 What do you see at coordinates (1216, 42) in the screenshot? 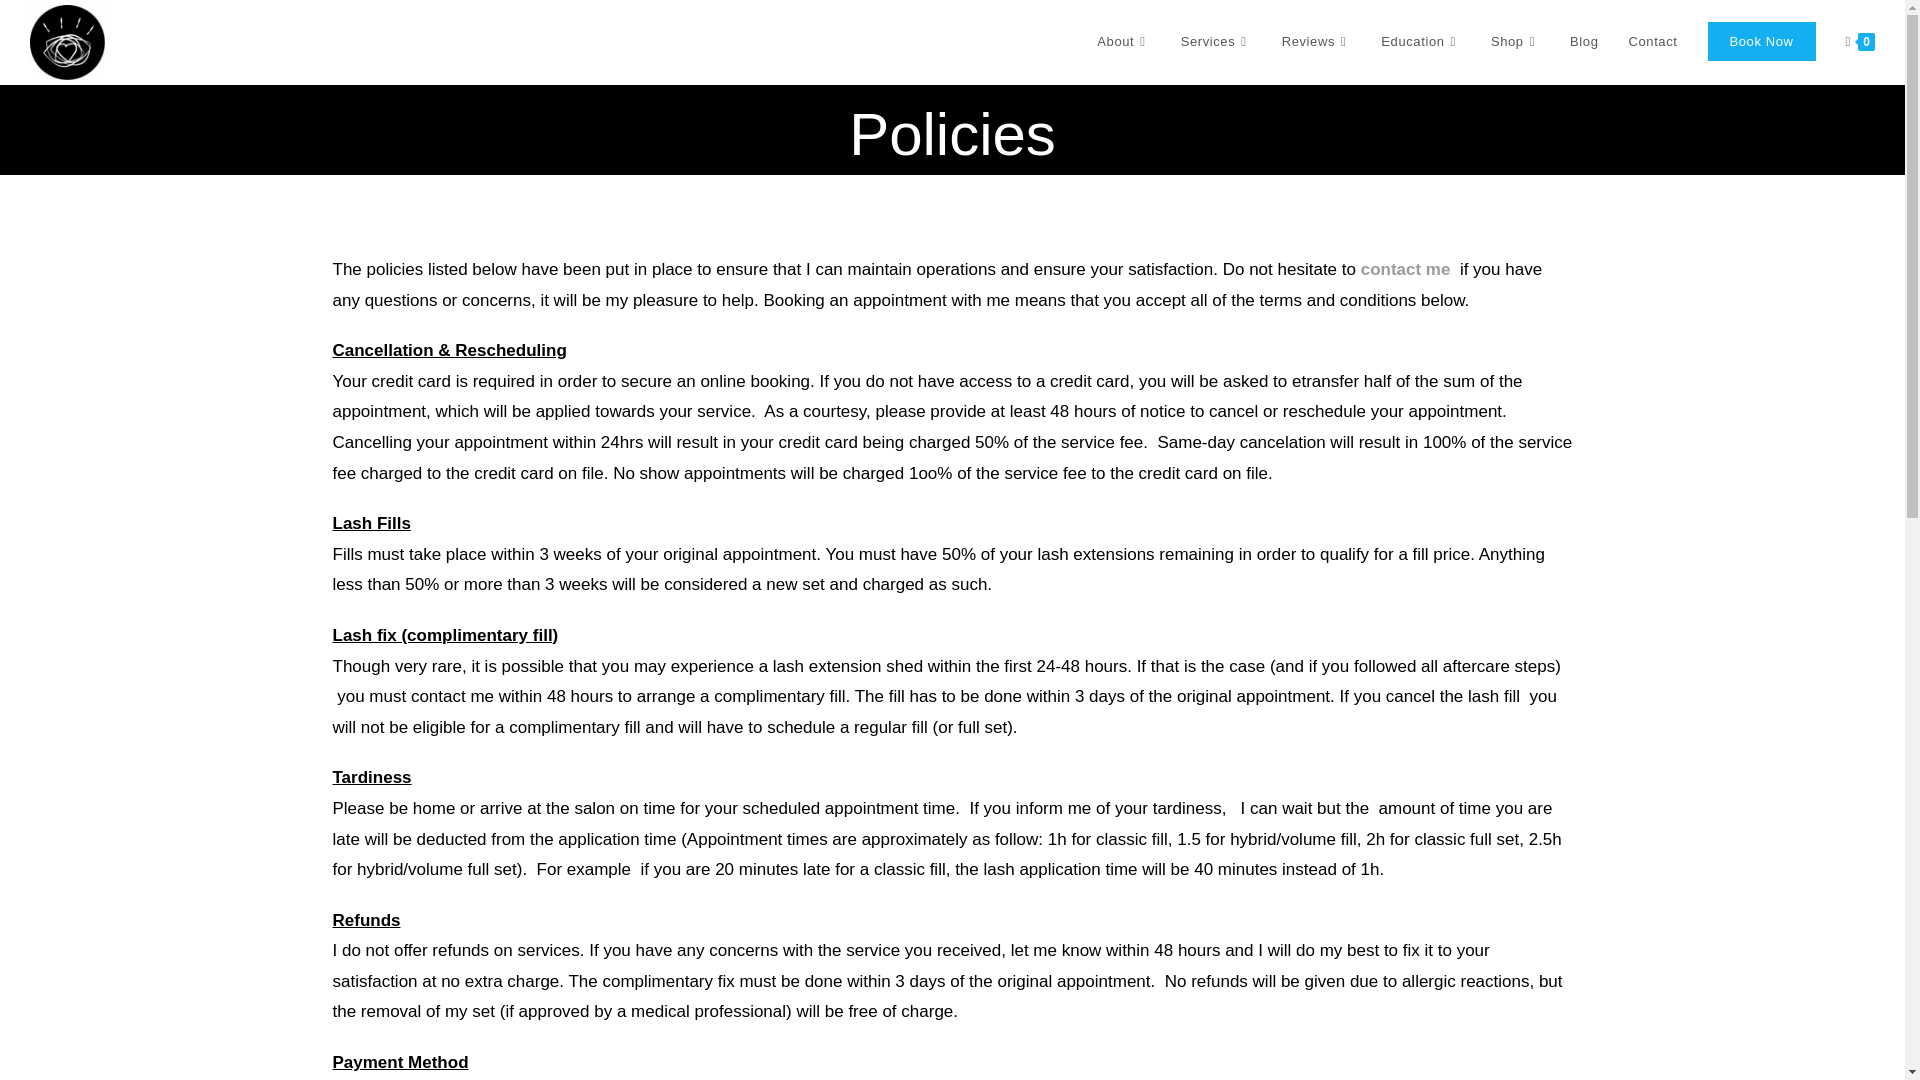
I see `Services` at bounding box center [1216, 42].